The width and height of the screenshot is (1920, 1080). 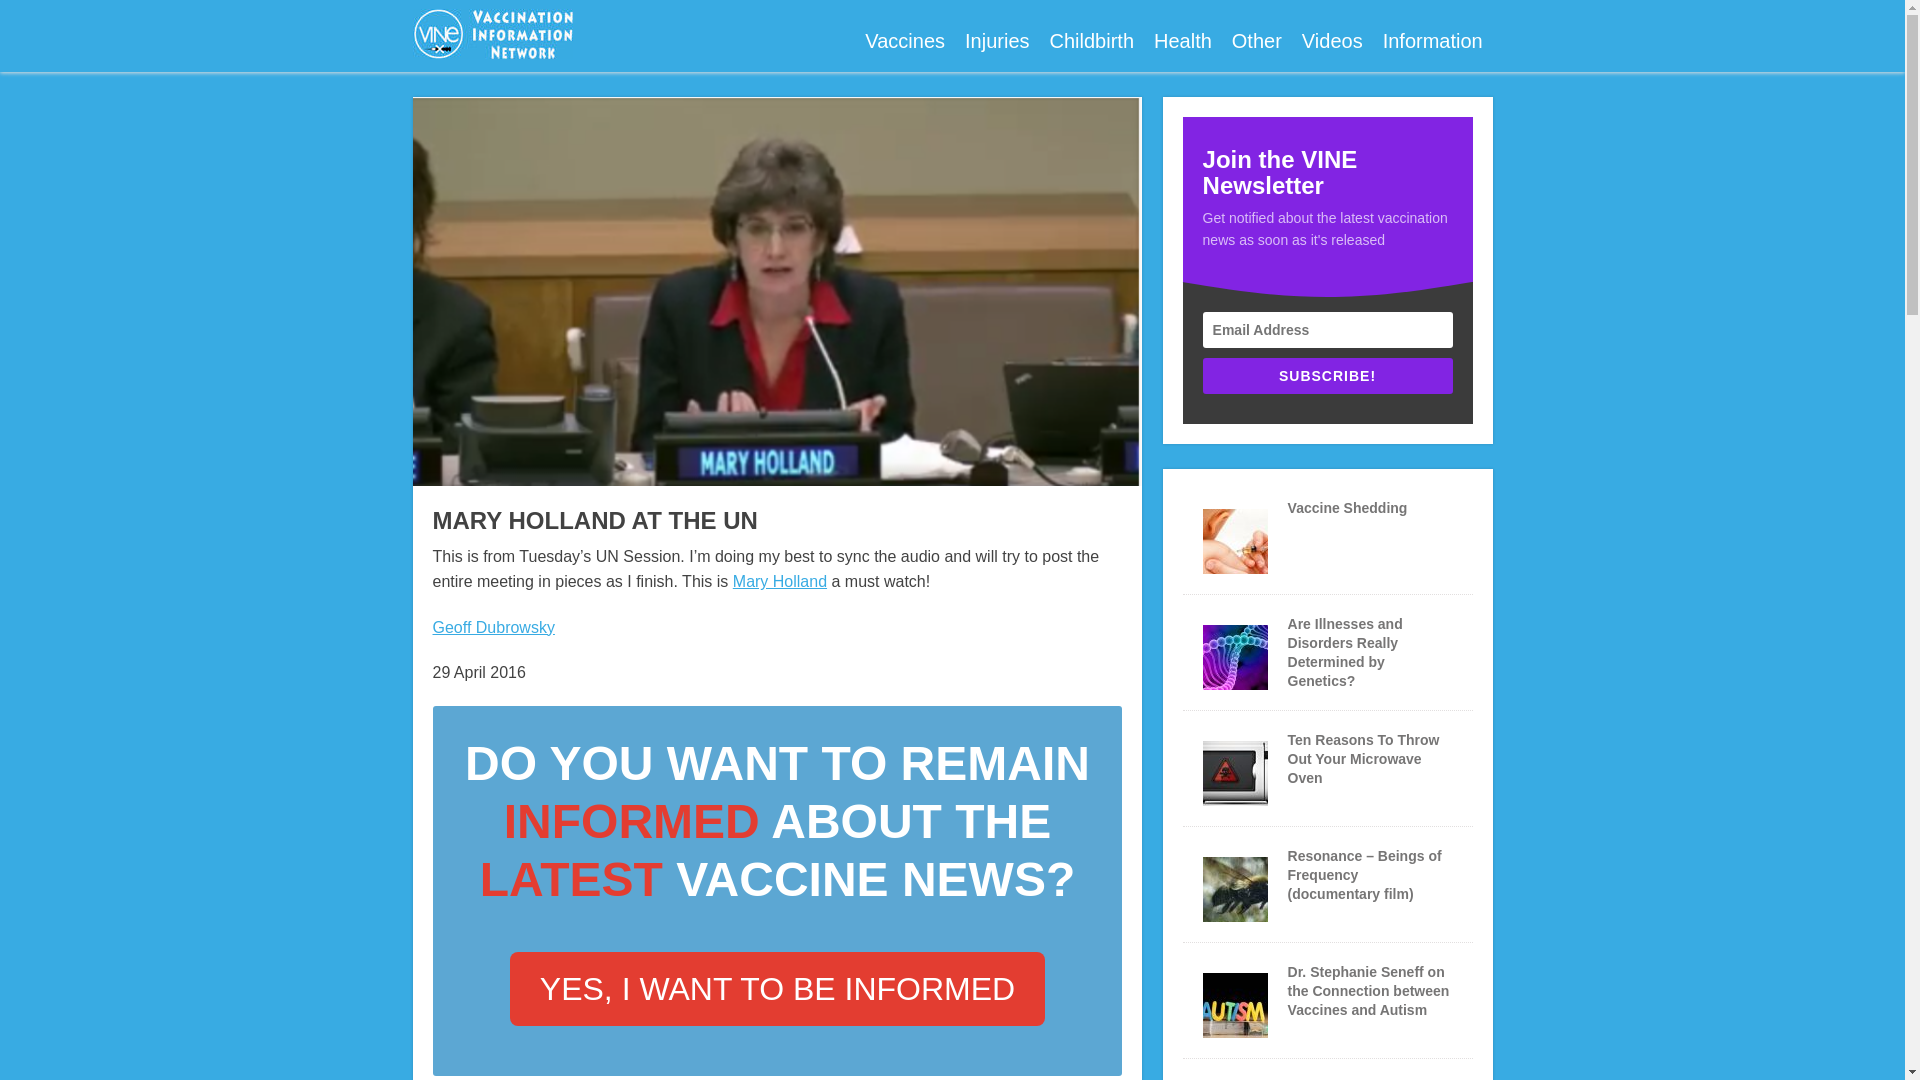 What do you see at coordinates (904, 41) in the screenshot?
I see `Vaccines` at bounding box center [904, 41].